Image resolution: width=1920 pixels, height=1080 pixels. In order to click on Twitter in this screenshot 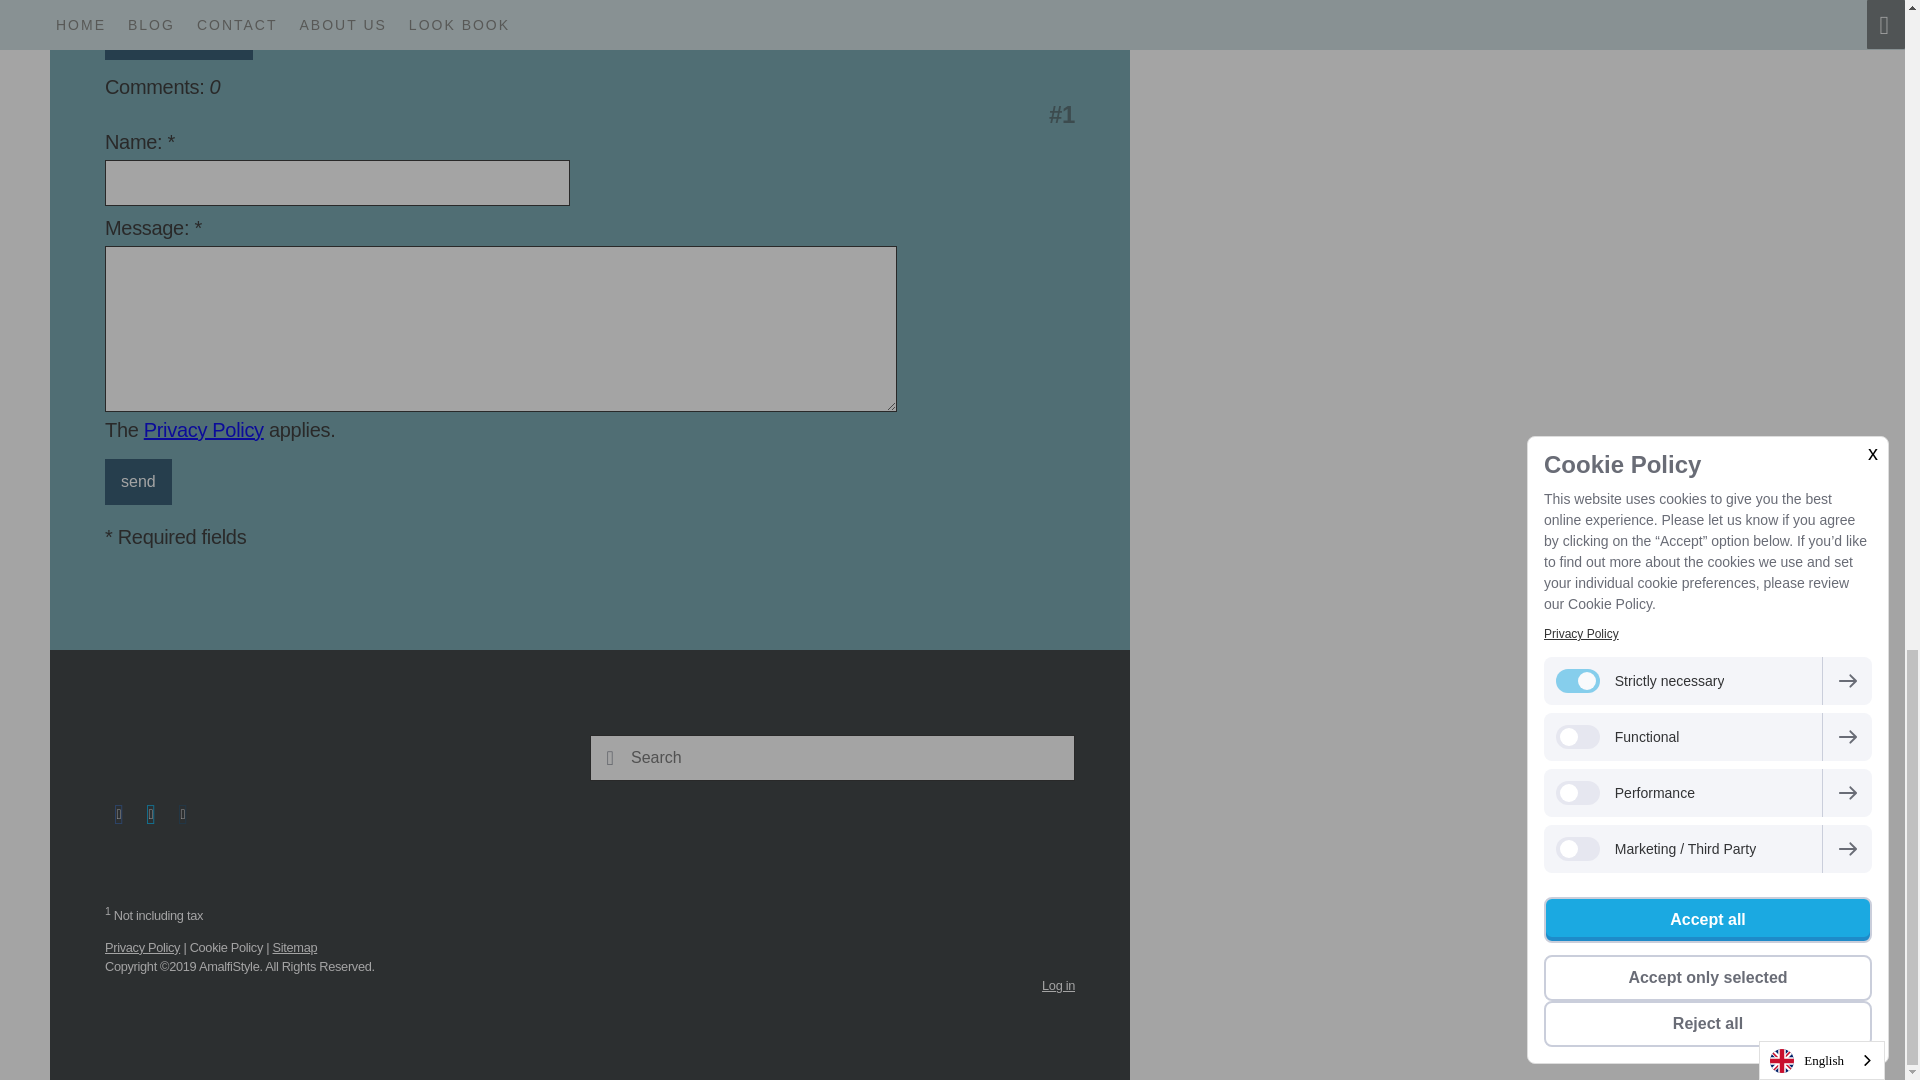, I will do `click(150, 815)`.